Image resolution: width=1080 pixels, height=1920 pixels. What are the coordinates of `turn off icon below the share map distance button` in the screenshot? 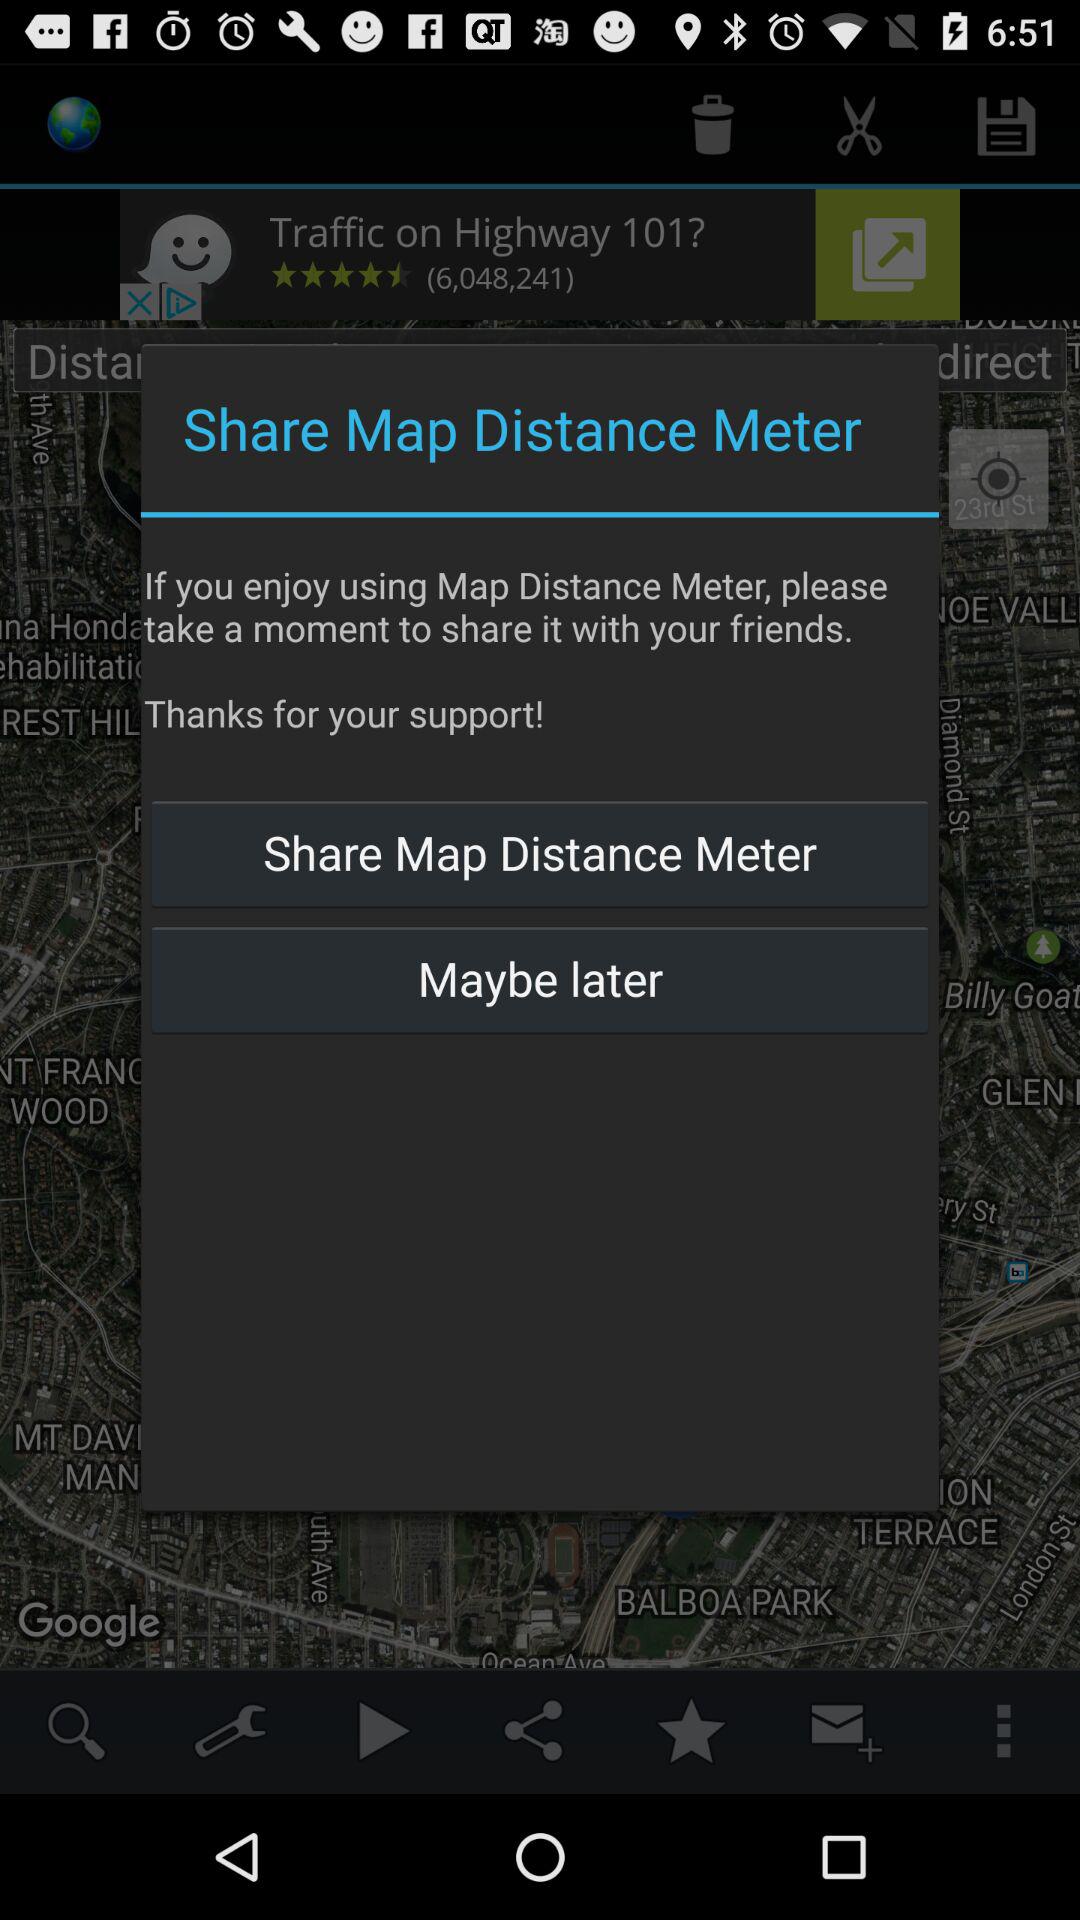 It's located at (539, 978).